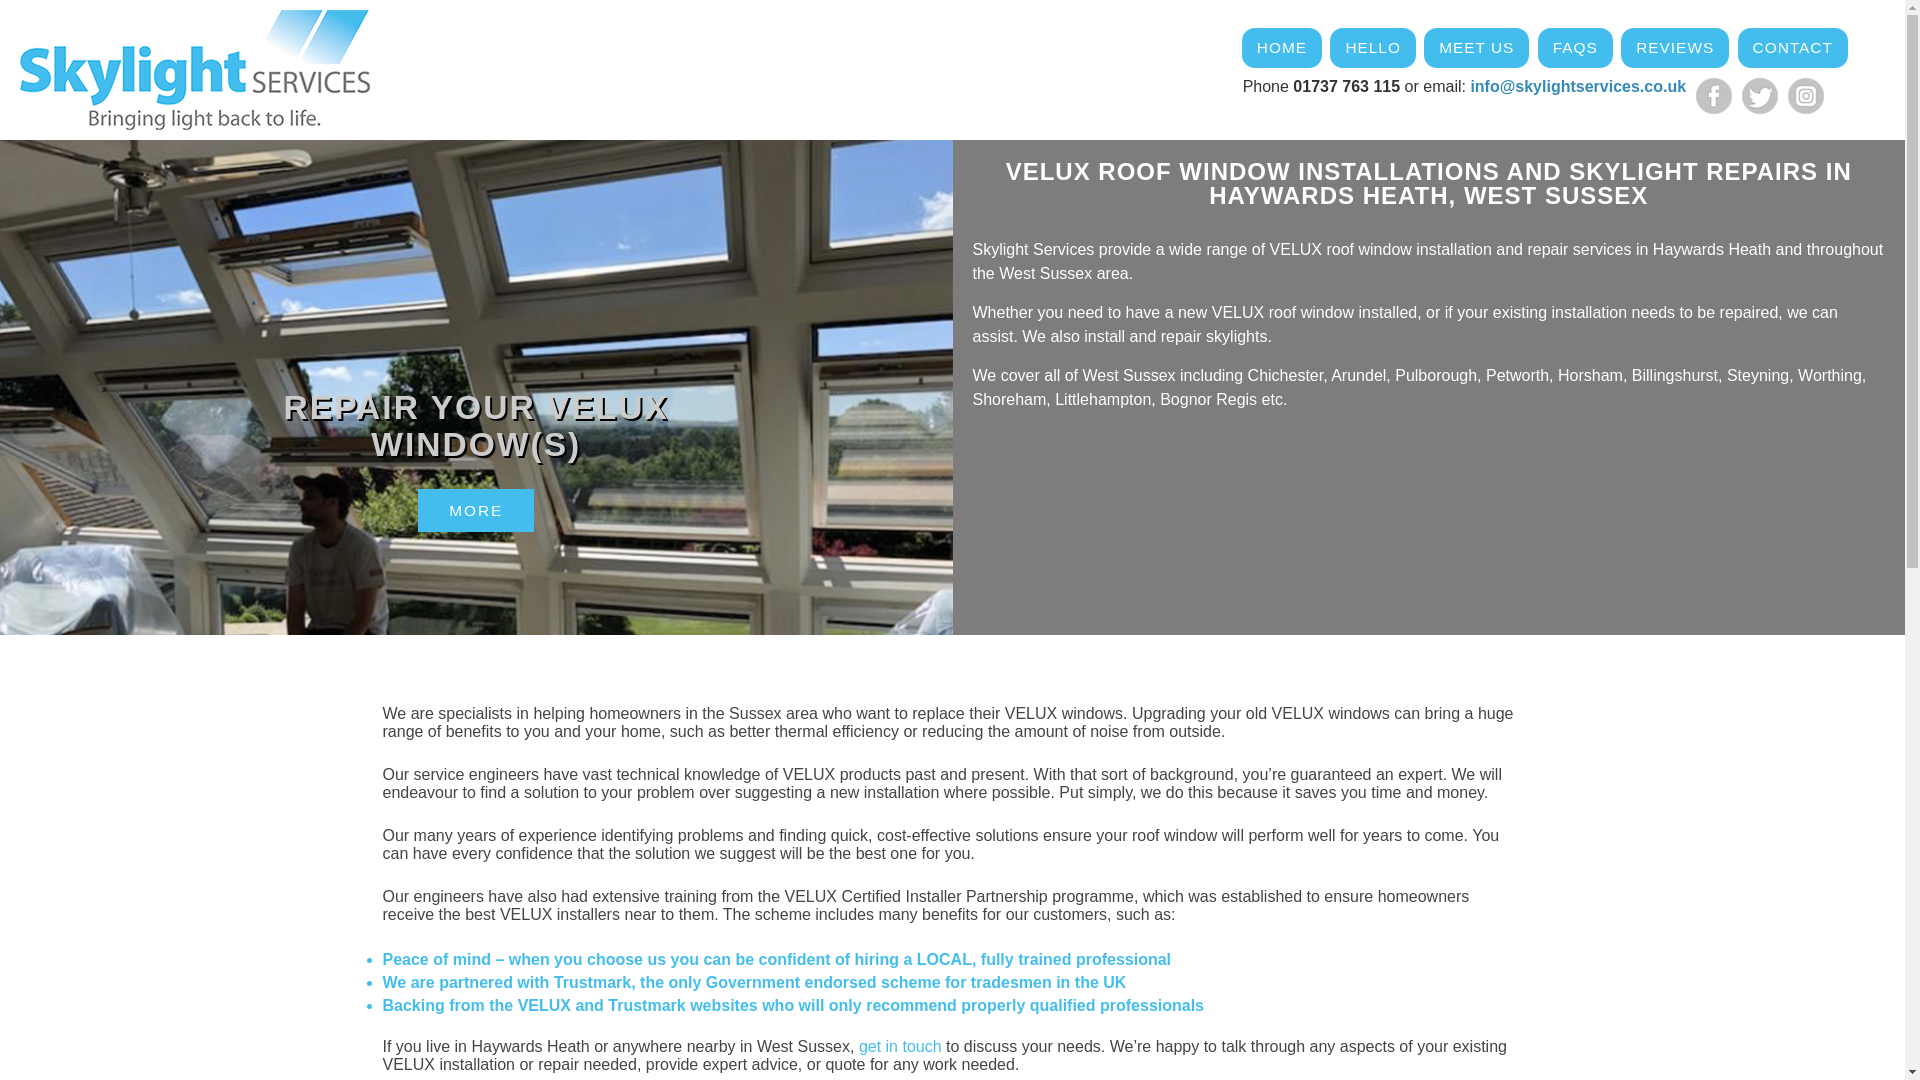 This screenshot has width=1920, height=1080. Describe the element at coordinates (1476, 48) in the screenshot. I see `MEET US` at that location.